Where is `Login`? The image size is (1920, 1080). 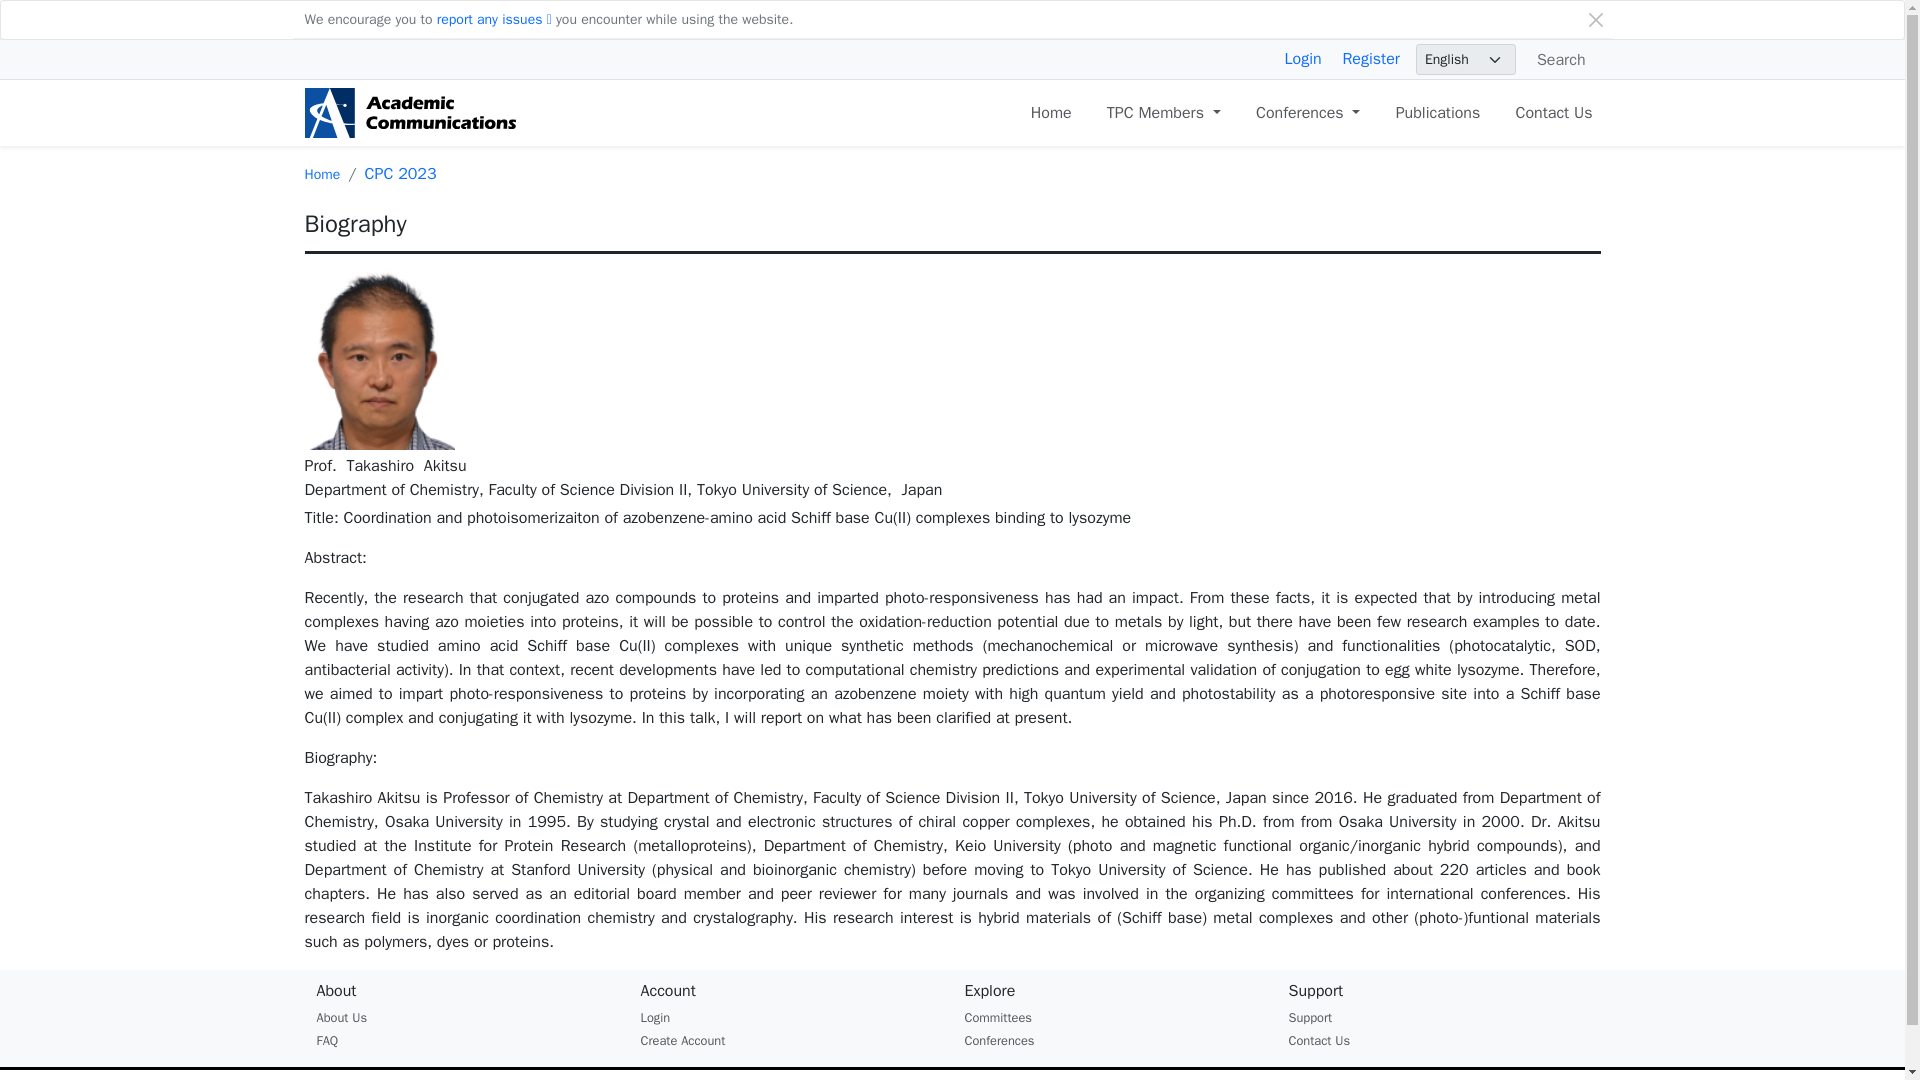 Login is located at coordinates (1303, 58).